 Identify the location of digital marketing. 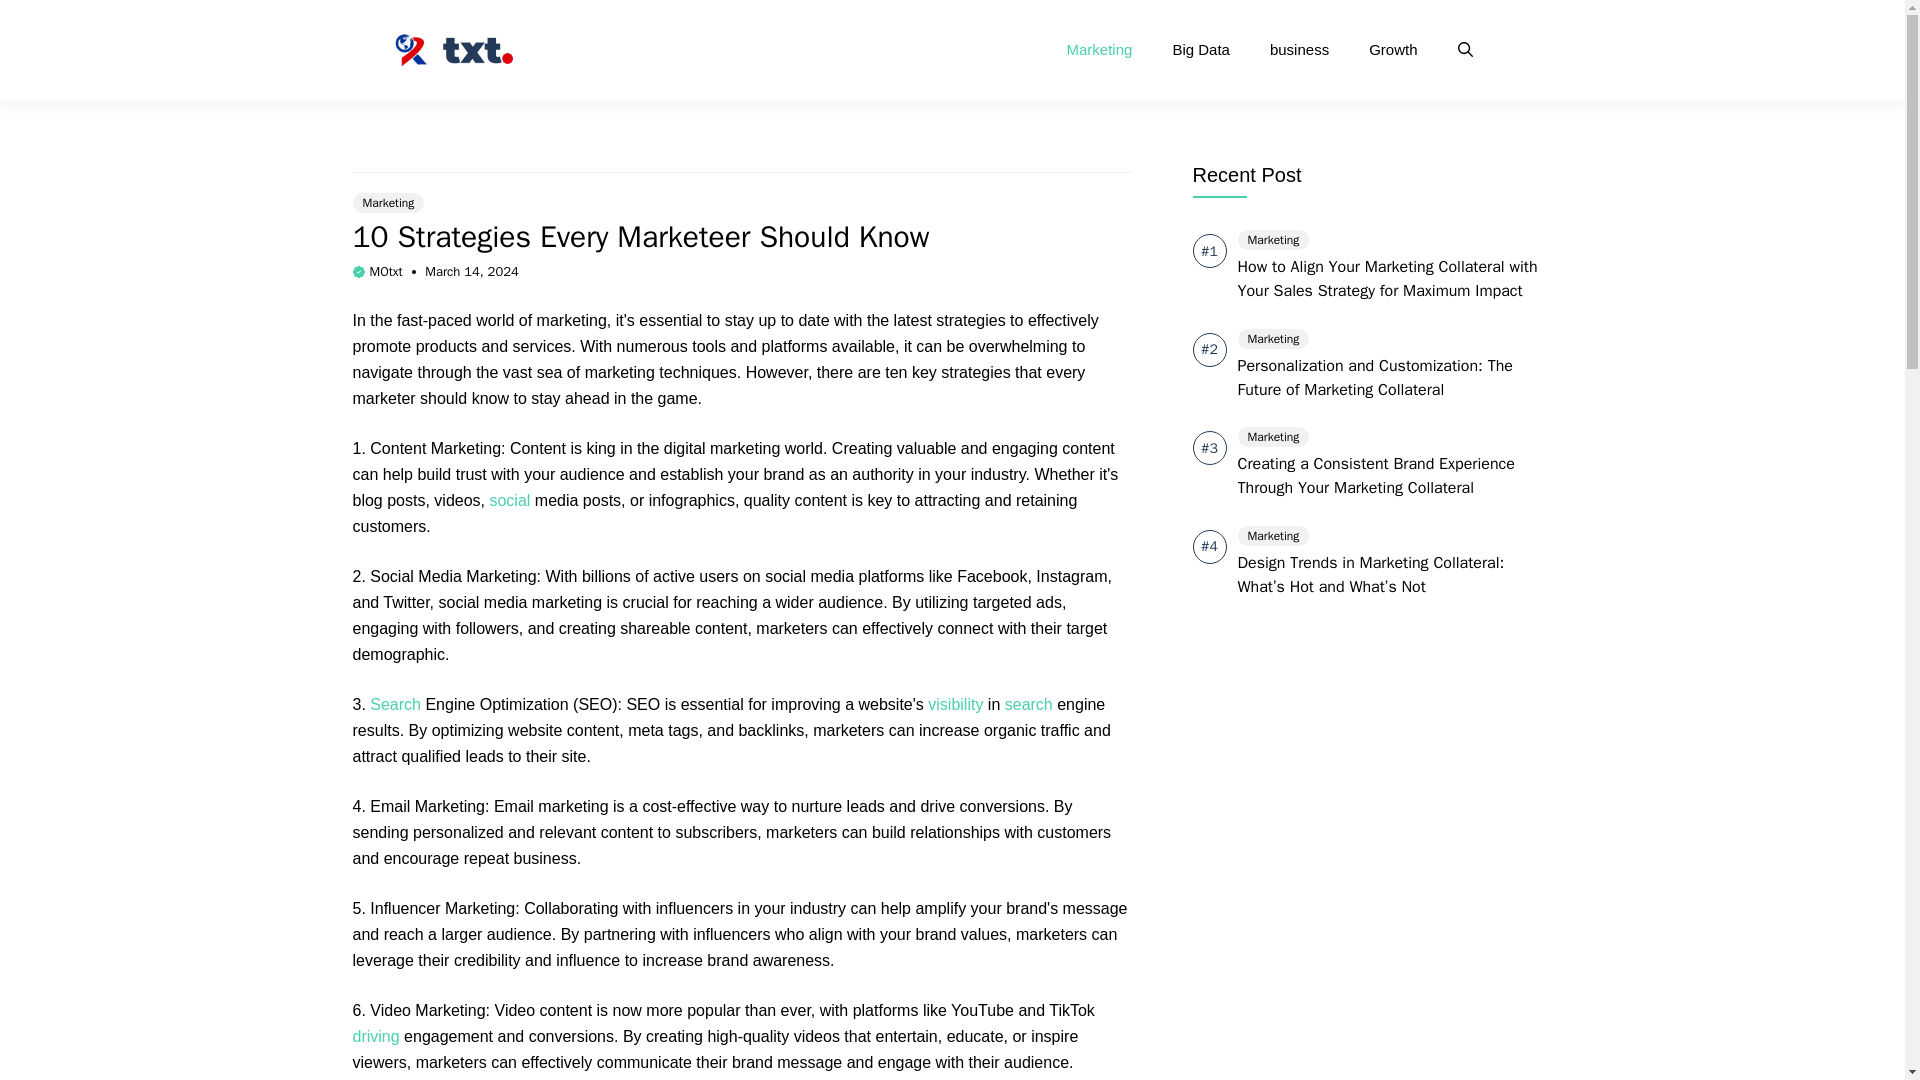
(722, 448).